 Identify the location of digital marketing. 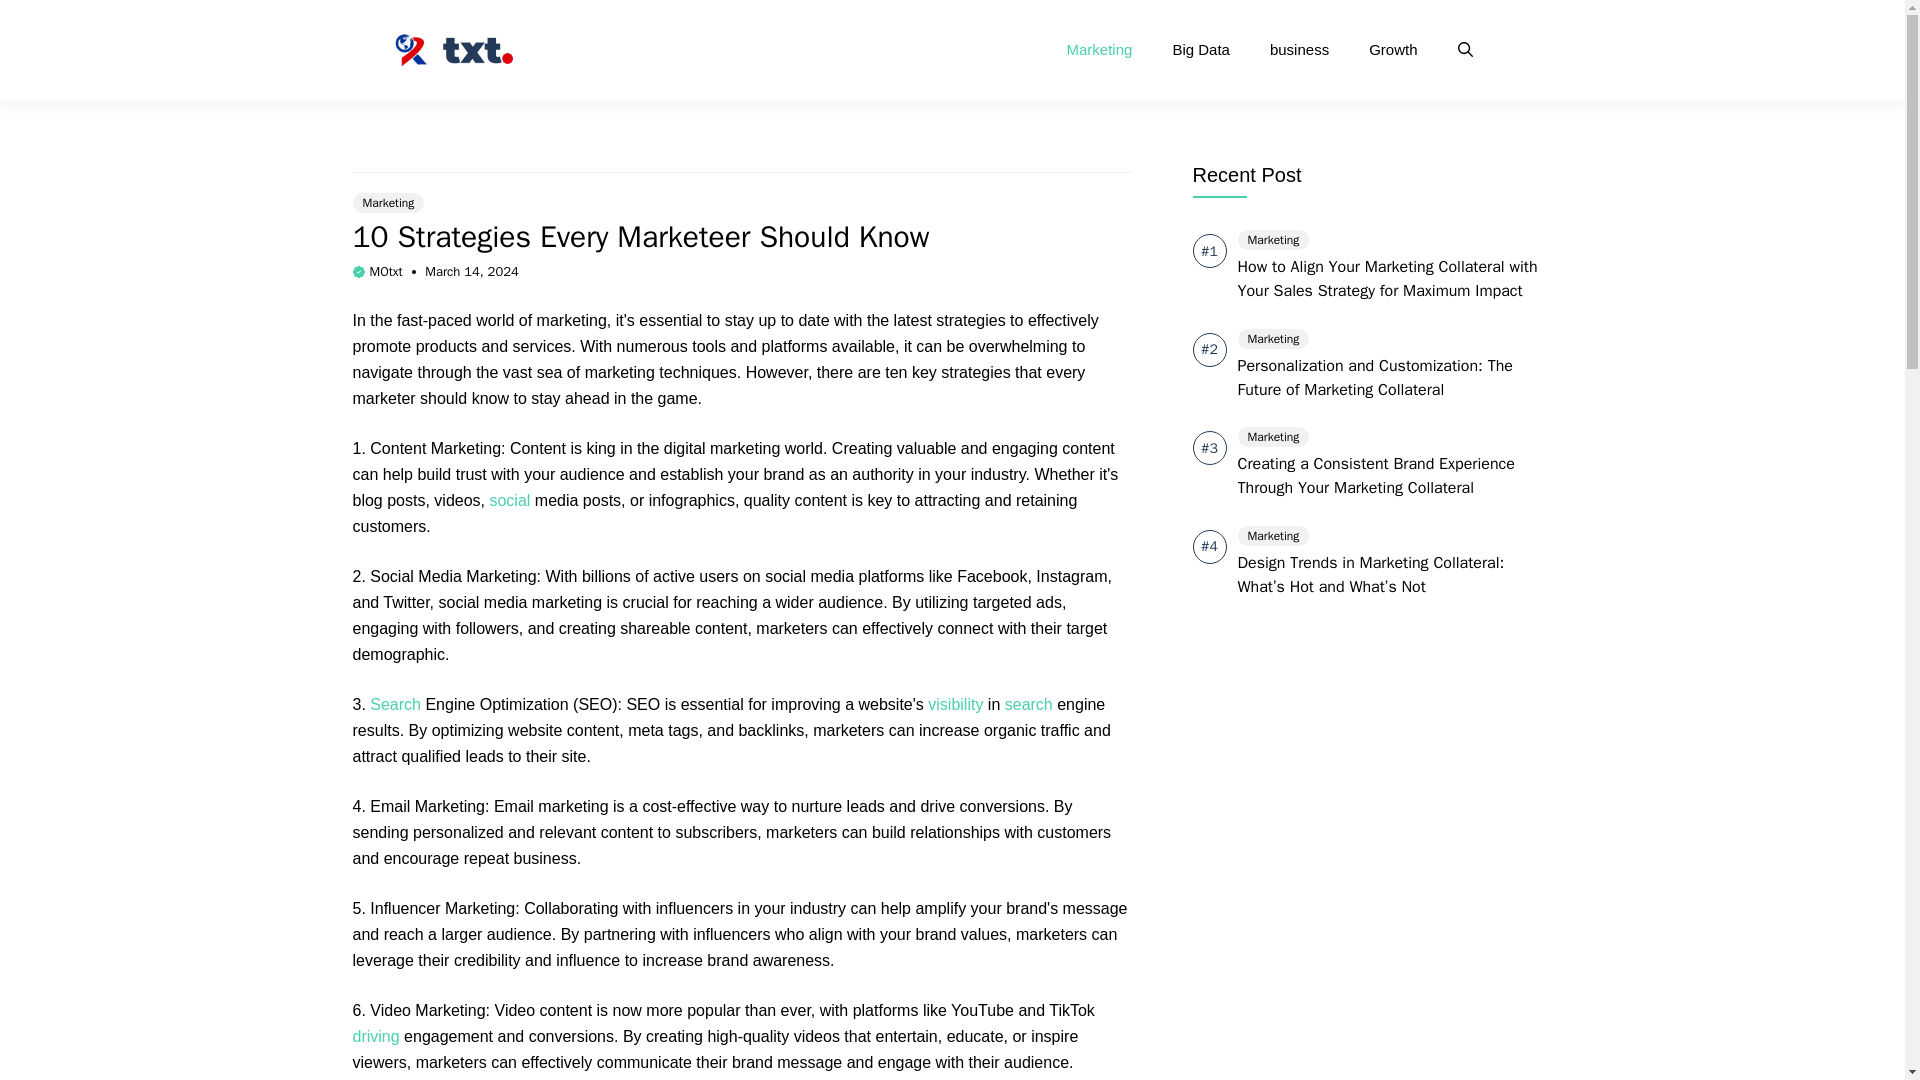
(722, 448).